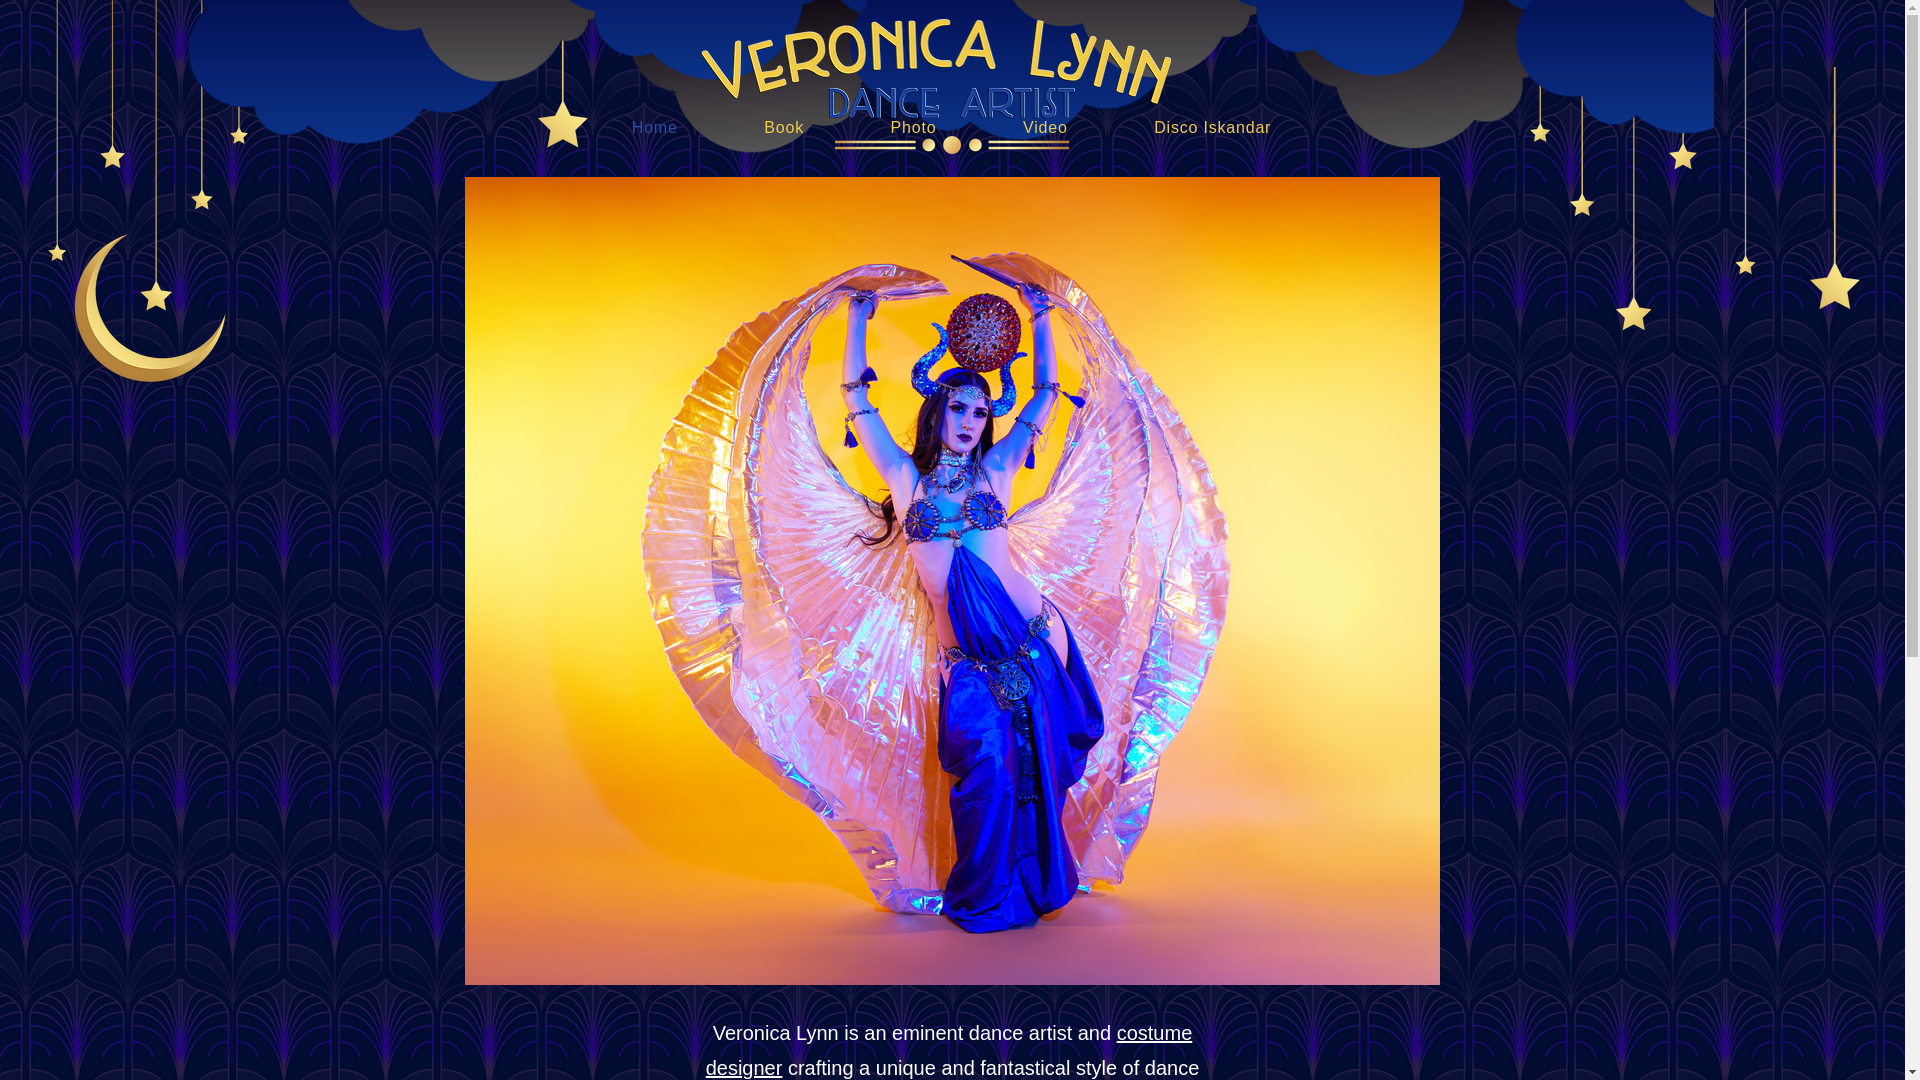 This screenshot has height=1080, width=1920. I want to click on Photo, so click(912, 128).